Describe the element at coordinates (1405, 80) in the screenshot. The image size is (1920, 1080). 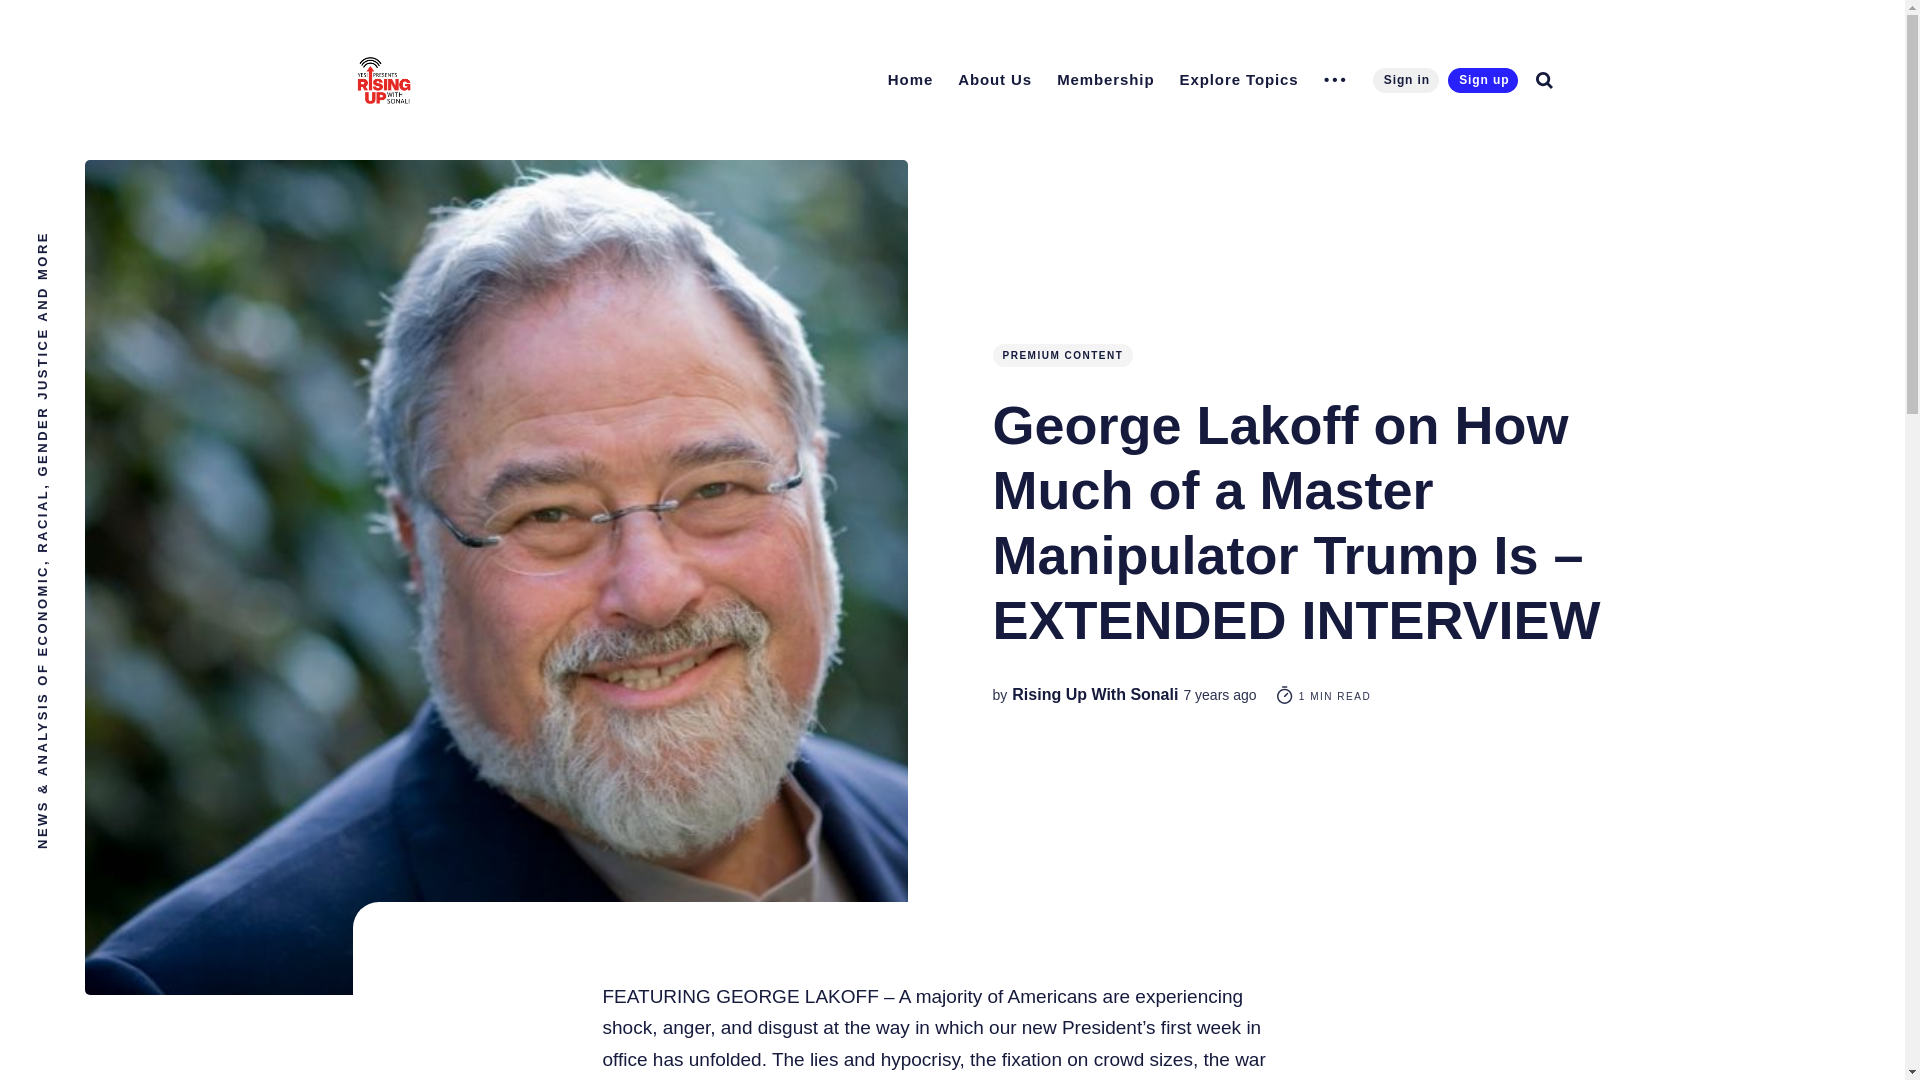
I see `Sign in` at that location.